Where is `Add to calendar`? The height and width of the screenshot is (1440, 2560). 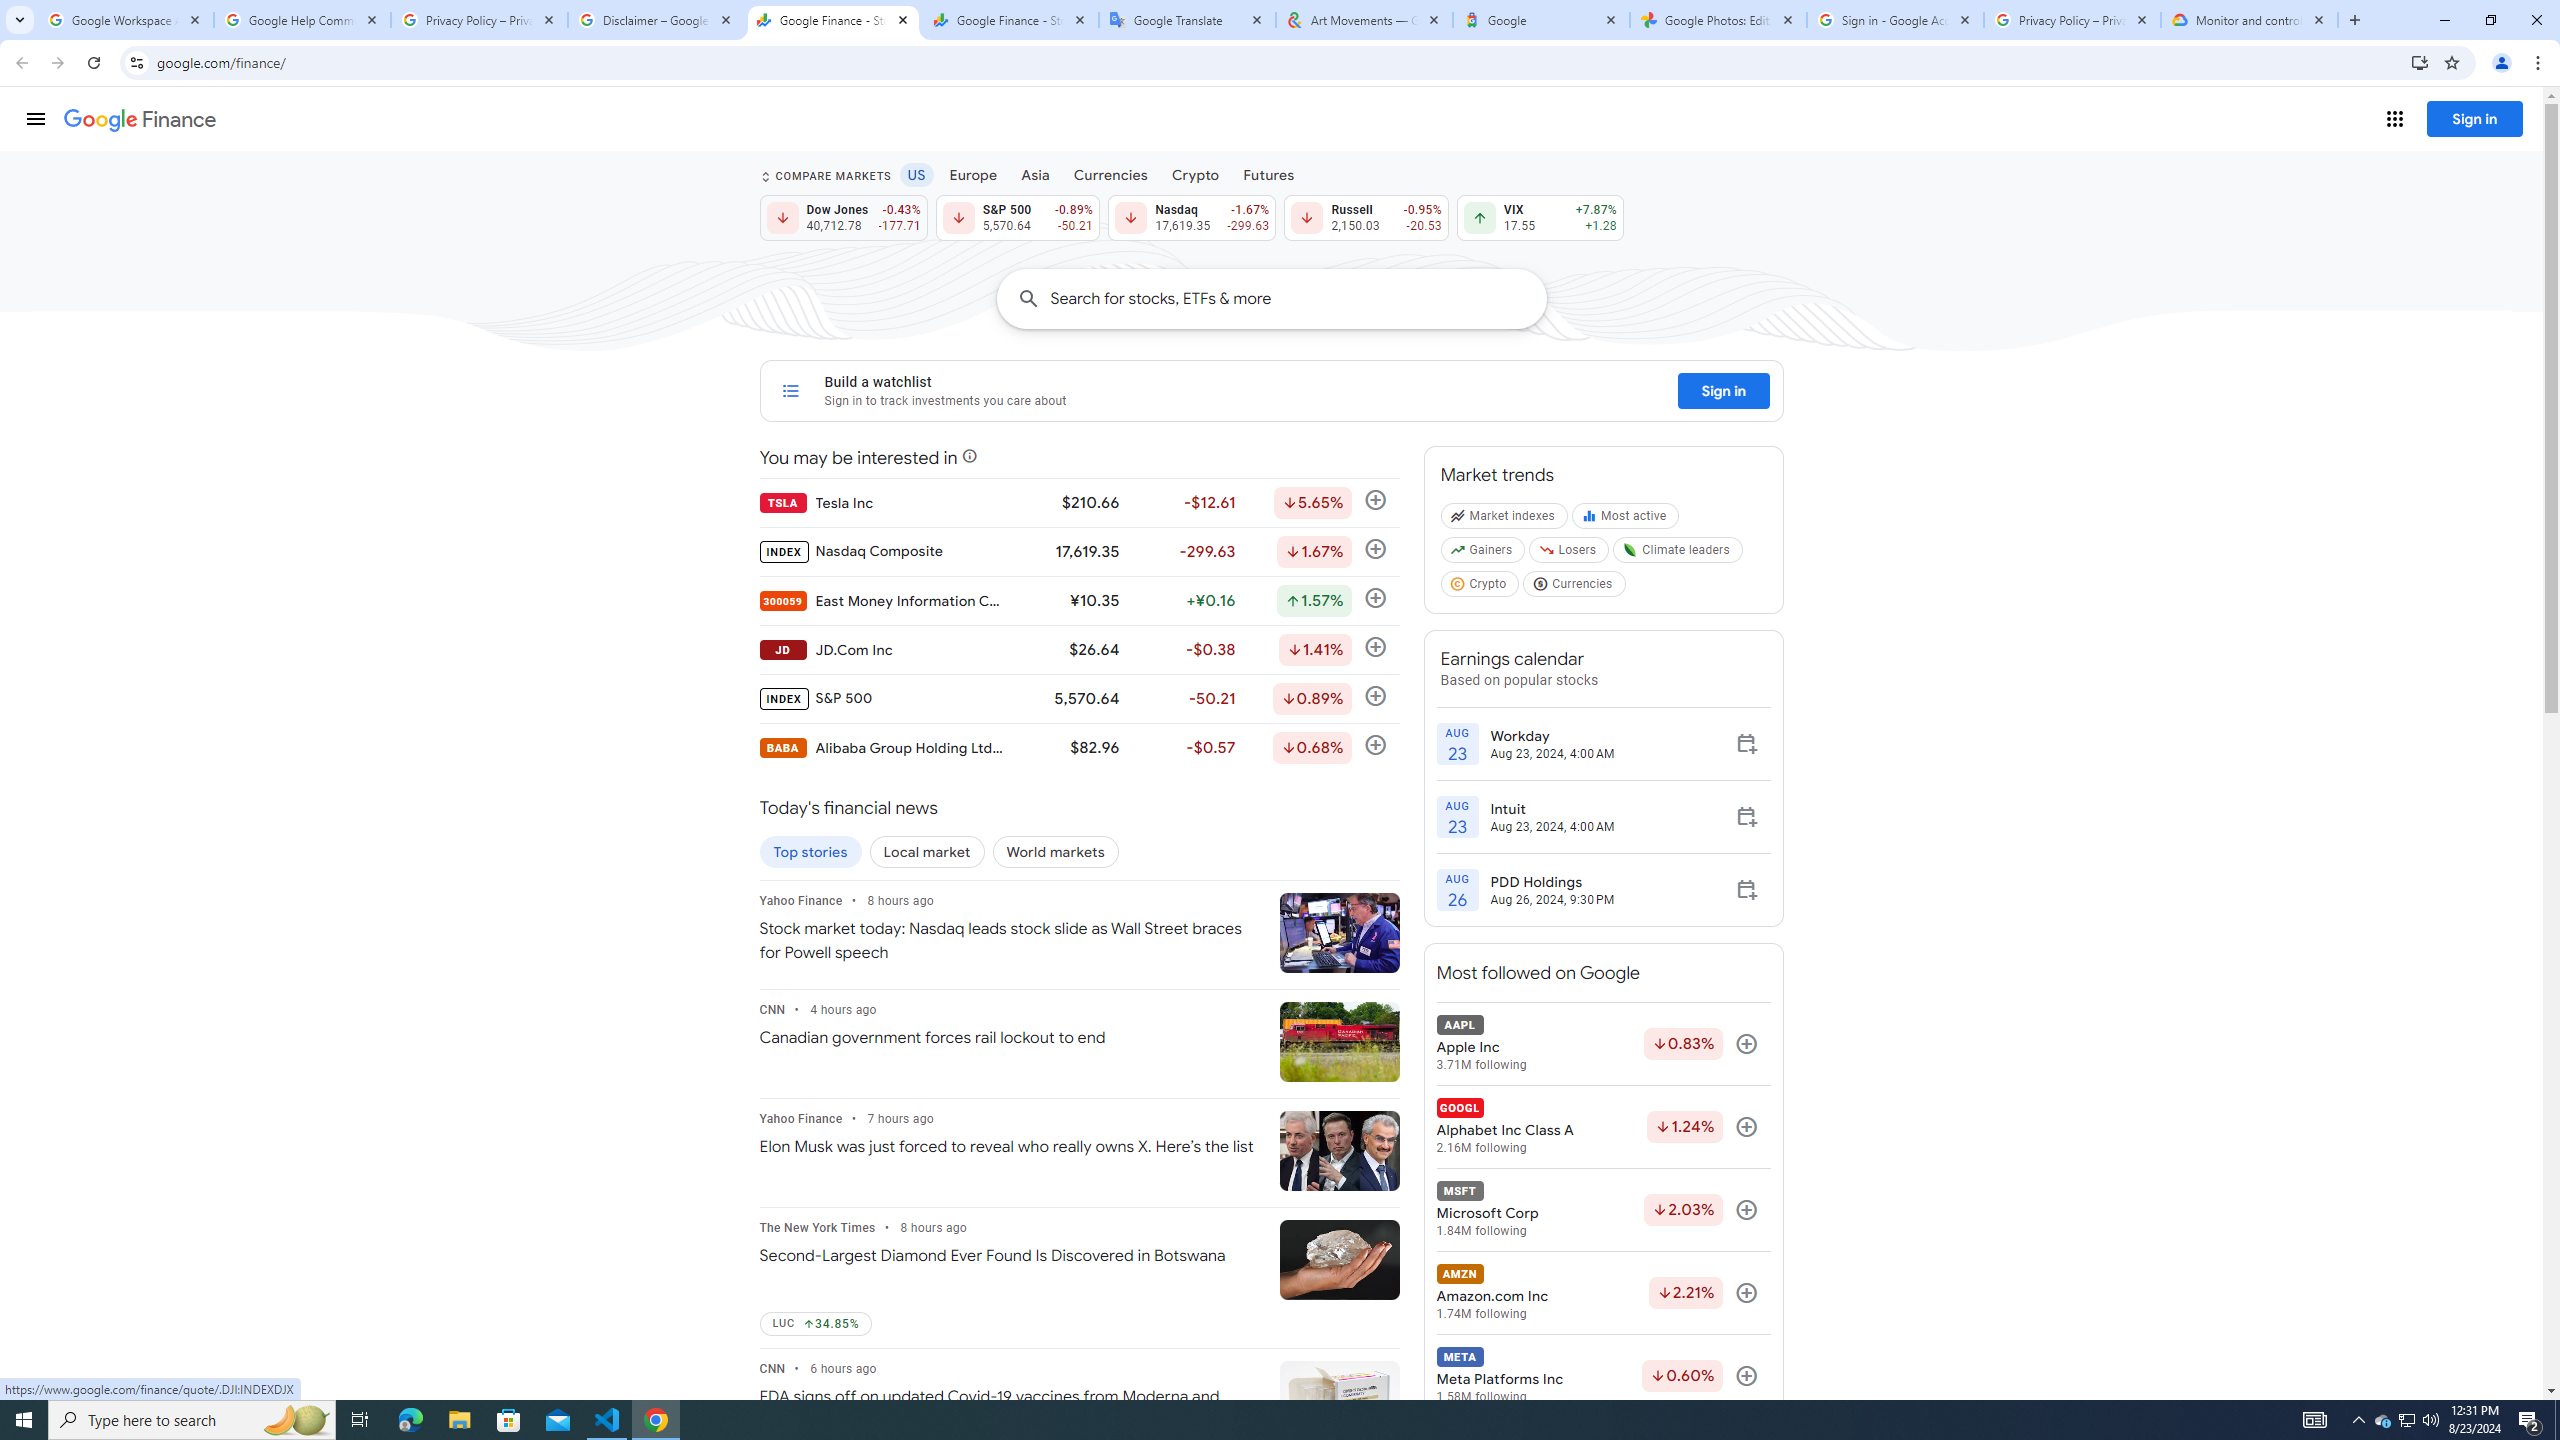 Add to calendar is located at coordinates (1746, 890).